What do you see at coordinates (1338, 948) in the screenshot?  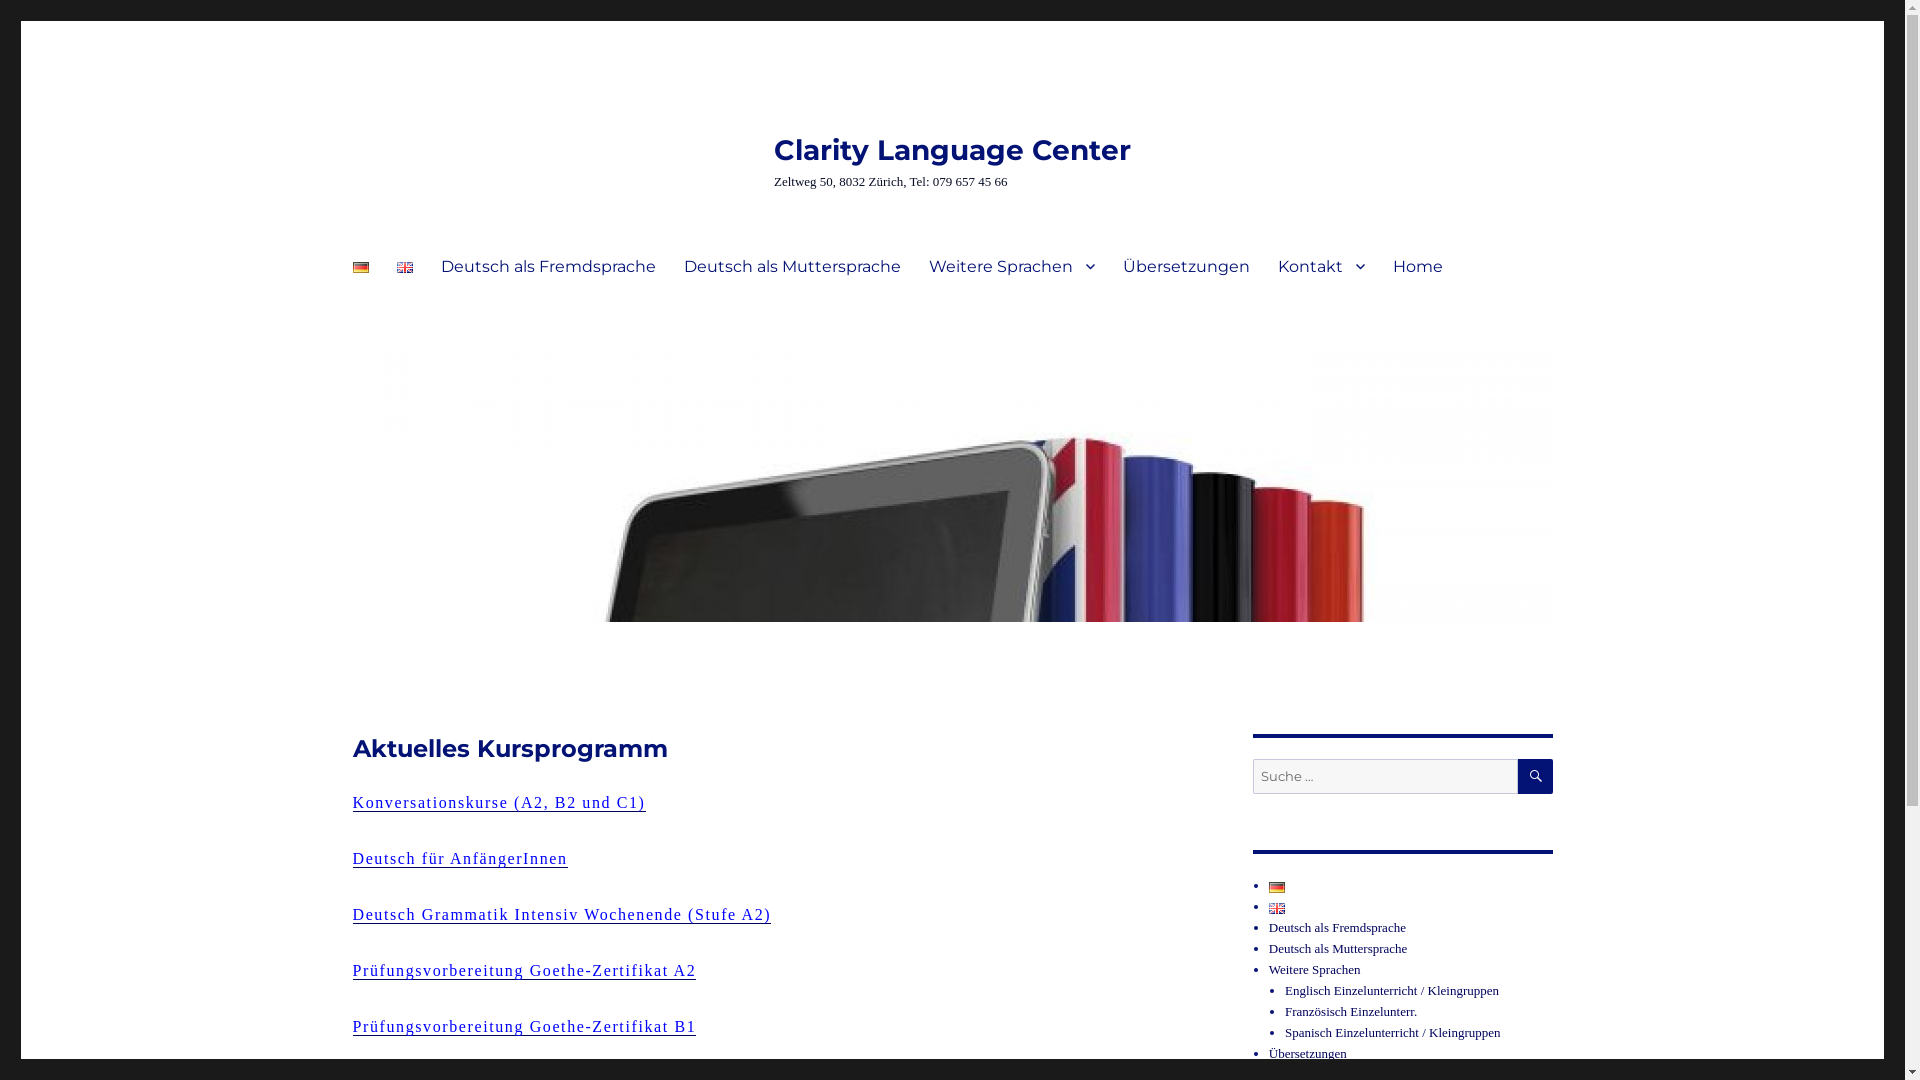 I see `Deutsch als Muttersprache` at bounding box center [1338, 948].